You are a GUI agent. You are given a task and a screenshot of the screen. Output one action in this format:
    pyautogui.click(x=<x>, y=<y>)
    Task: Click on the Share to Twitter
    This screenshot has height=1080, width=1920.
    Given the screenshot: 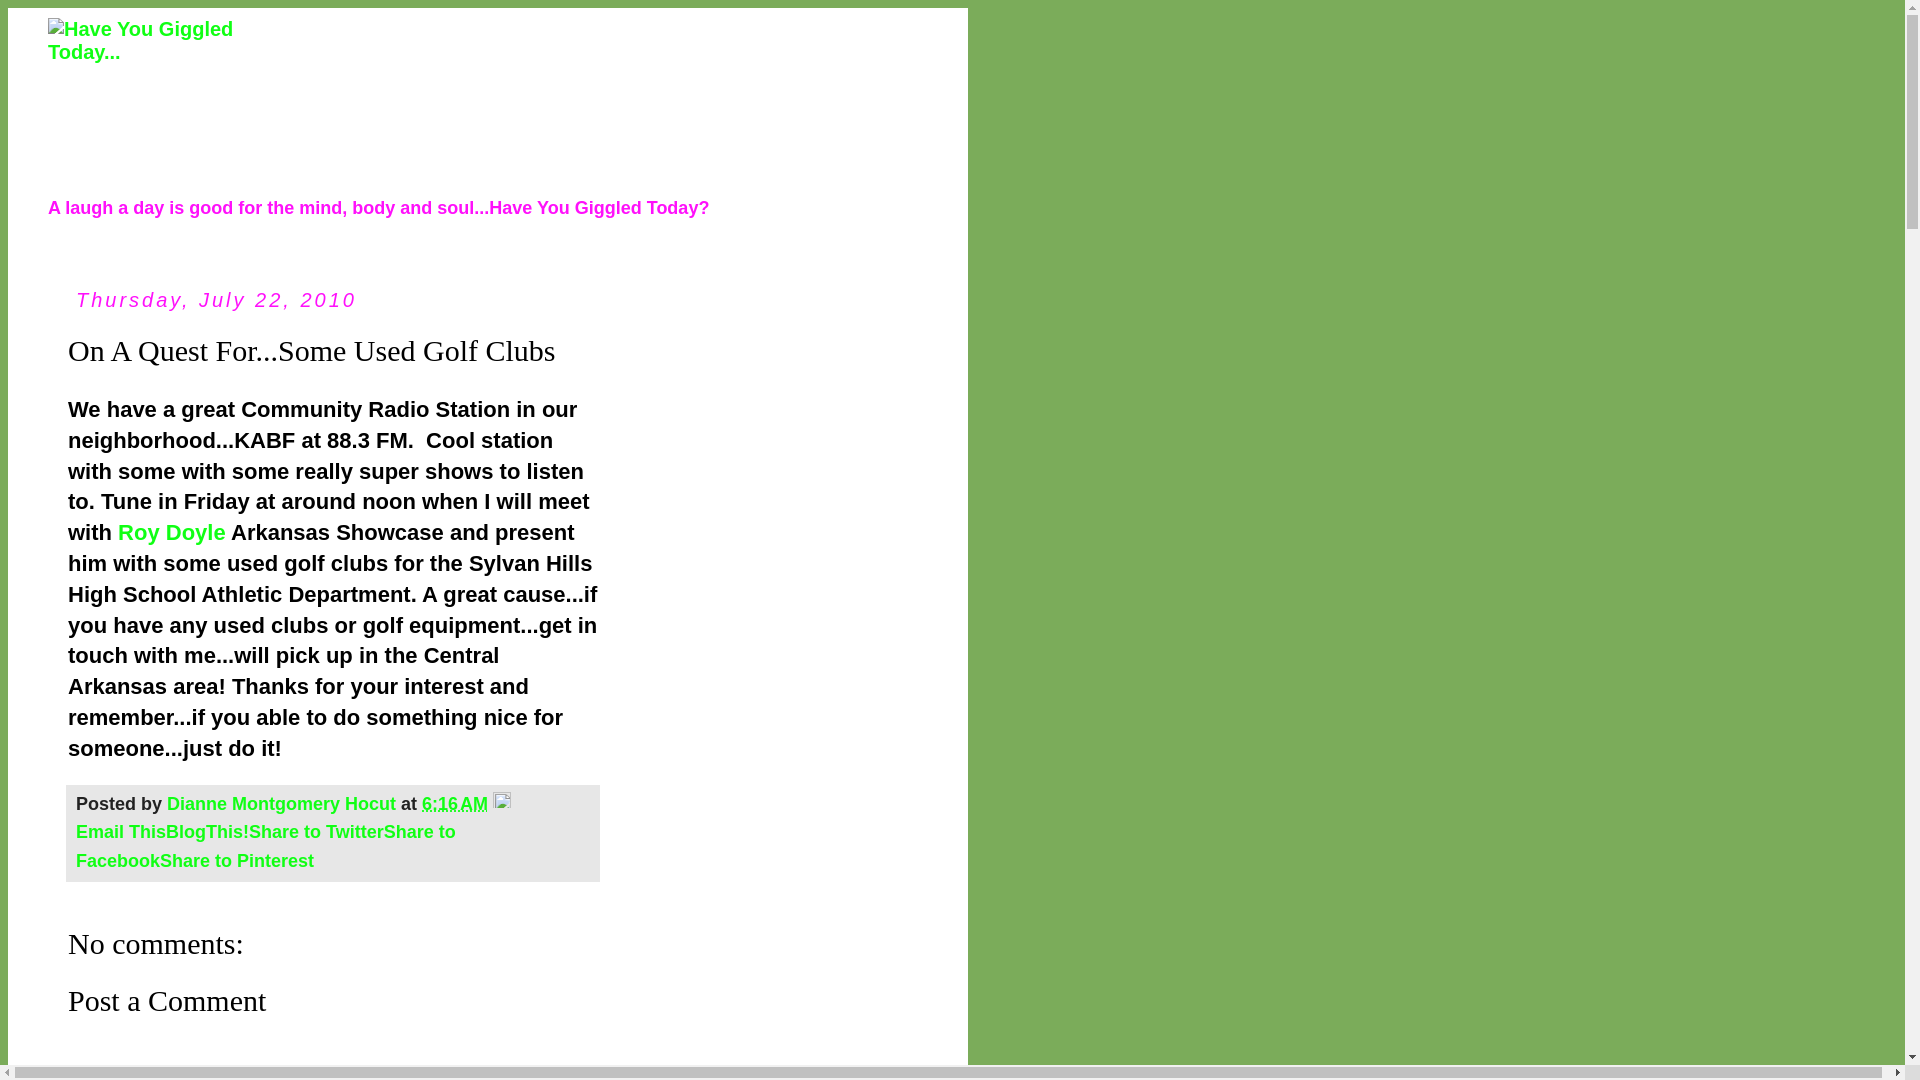 What is the action you would take?
    pyautogui.click(x=316, y=832)
    